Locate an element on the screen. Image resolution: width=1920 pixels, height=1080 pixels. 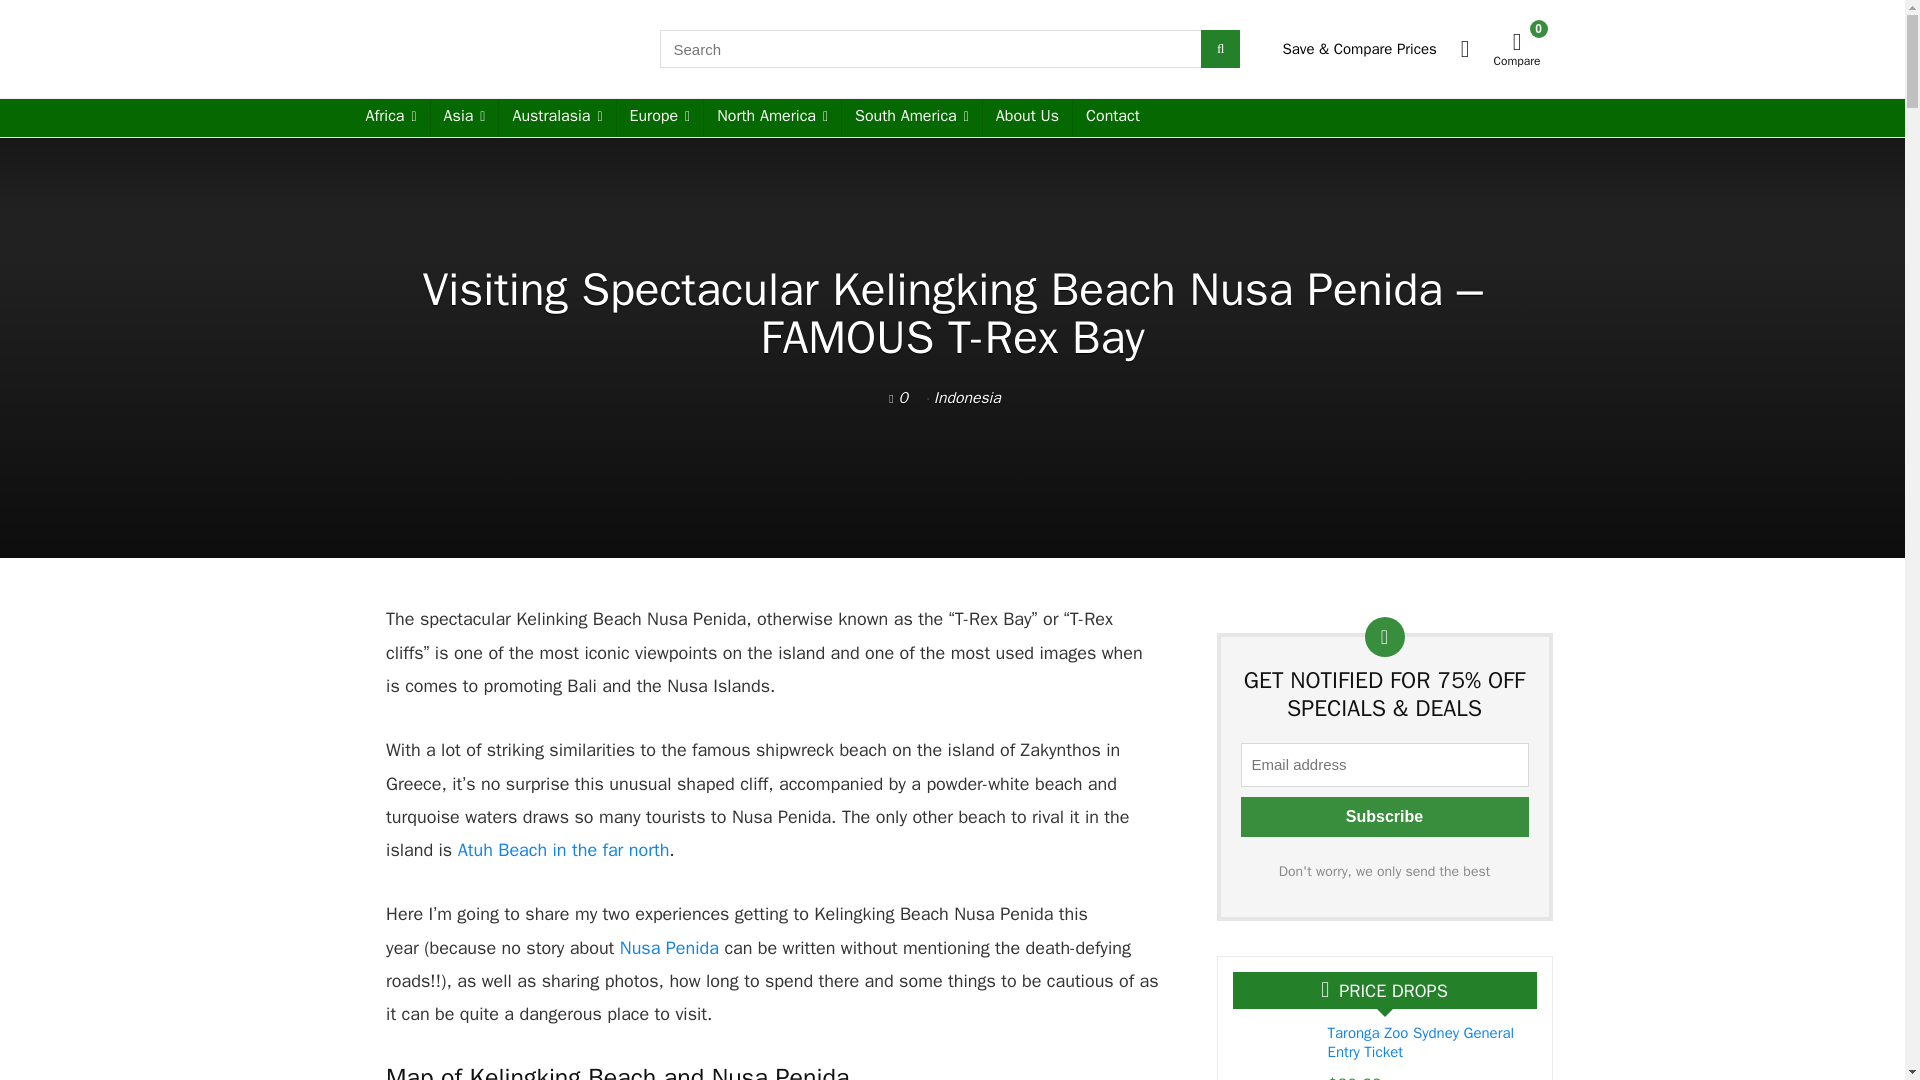
Asia is located at coordinates (464, 118).